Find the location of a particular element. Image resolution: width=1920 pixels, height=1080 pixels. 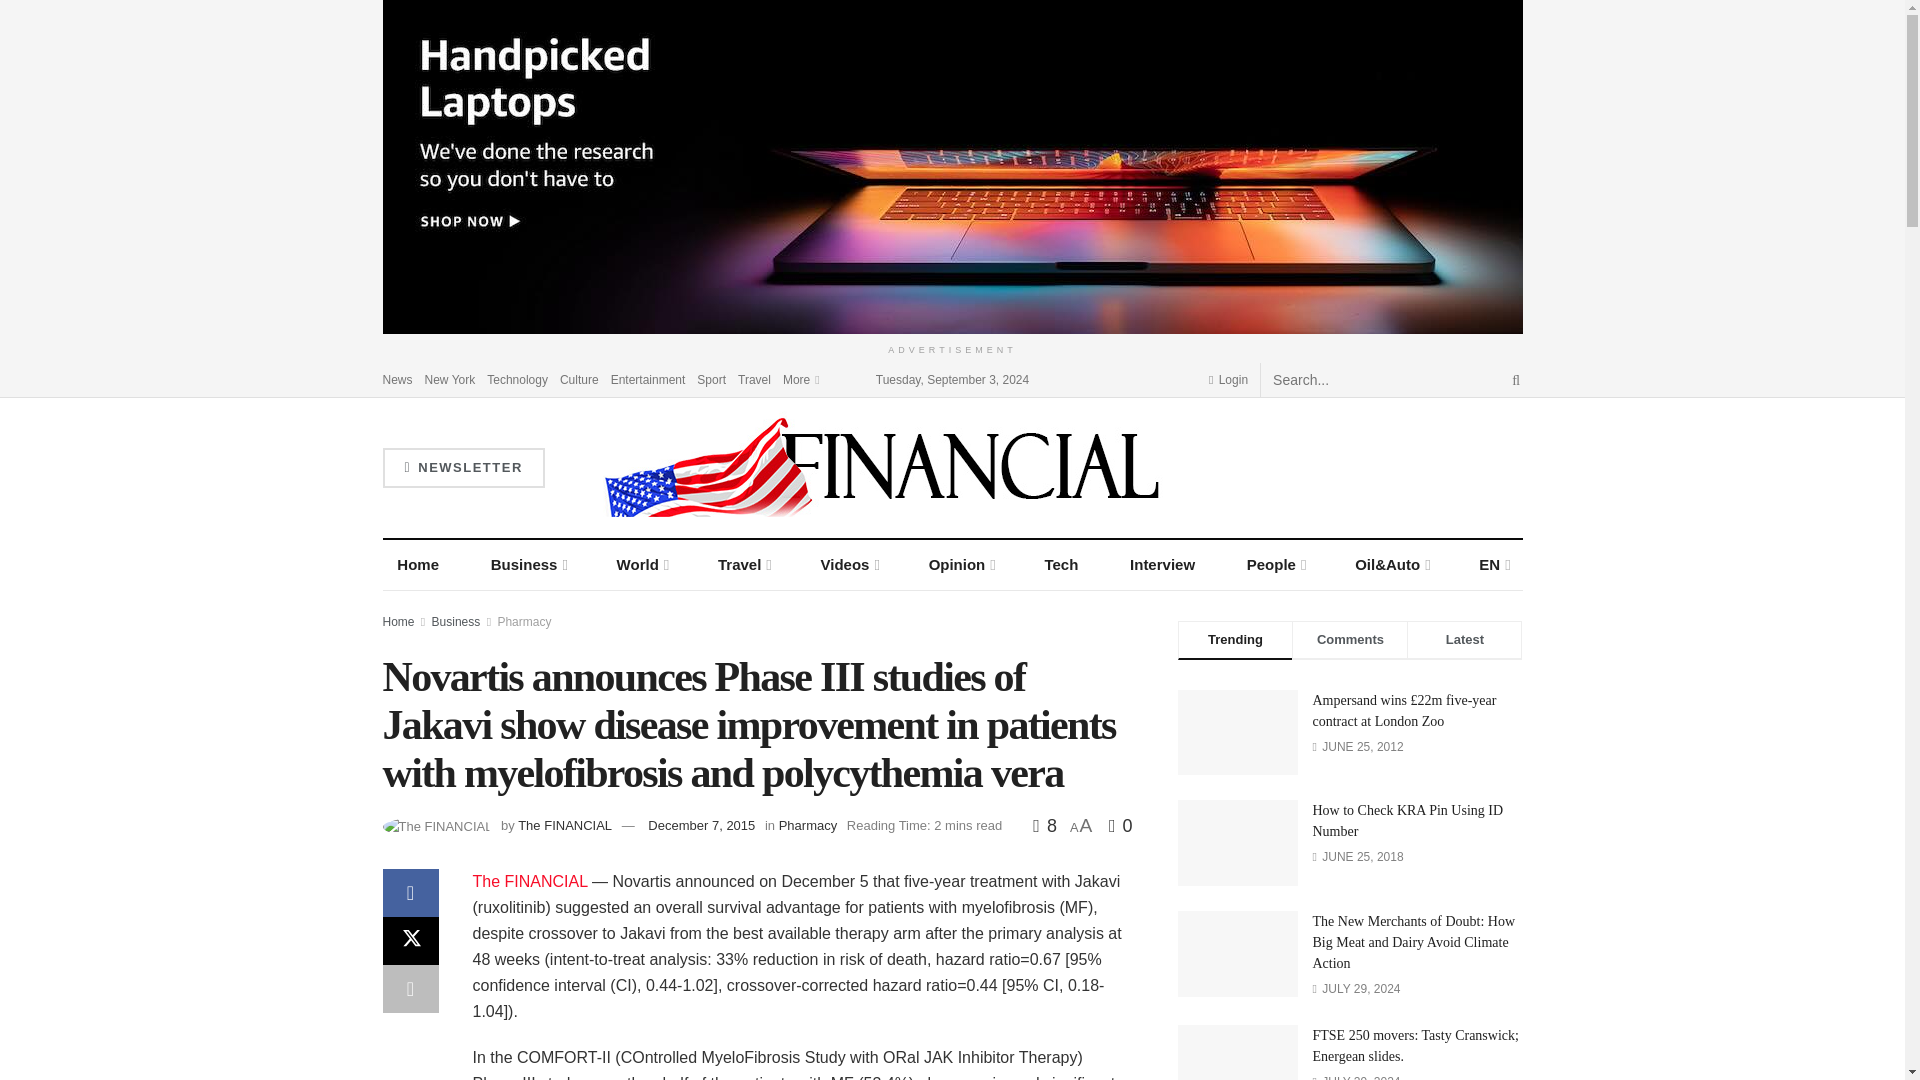

Technology is located at coordinates (517, 378).